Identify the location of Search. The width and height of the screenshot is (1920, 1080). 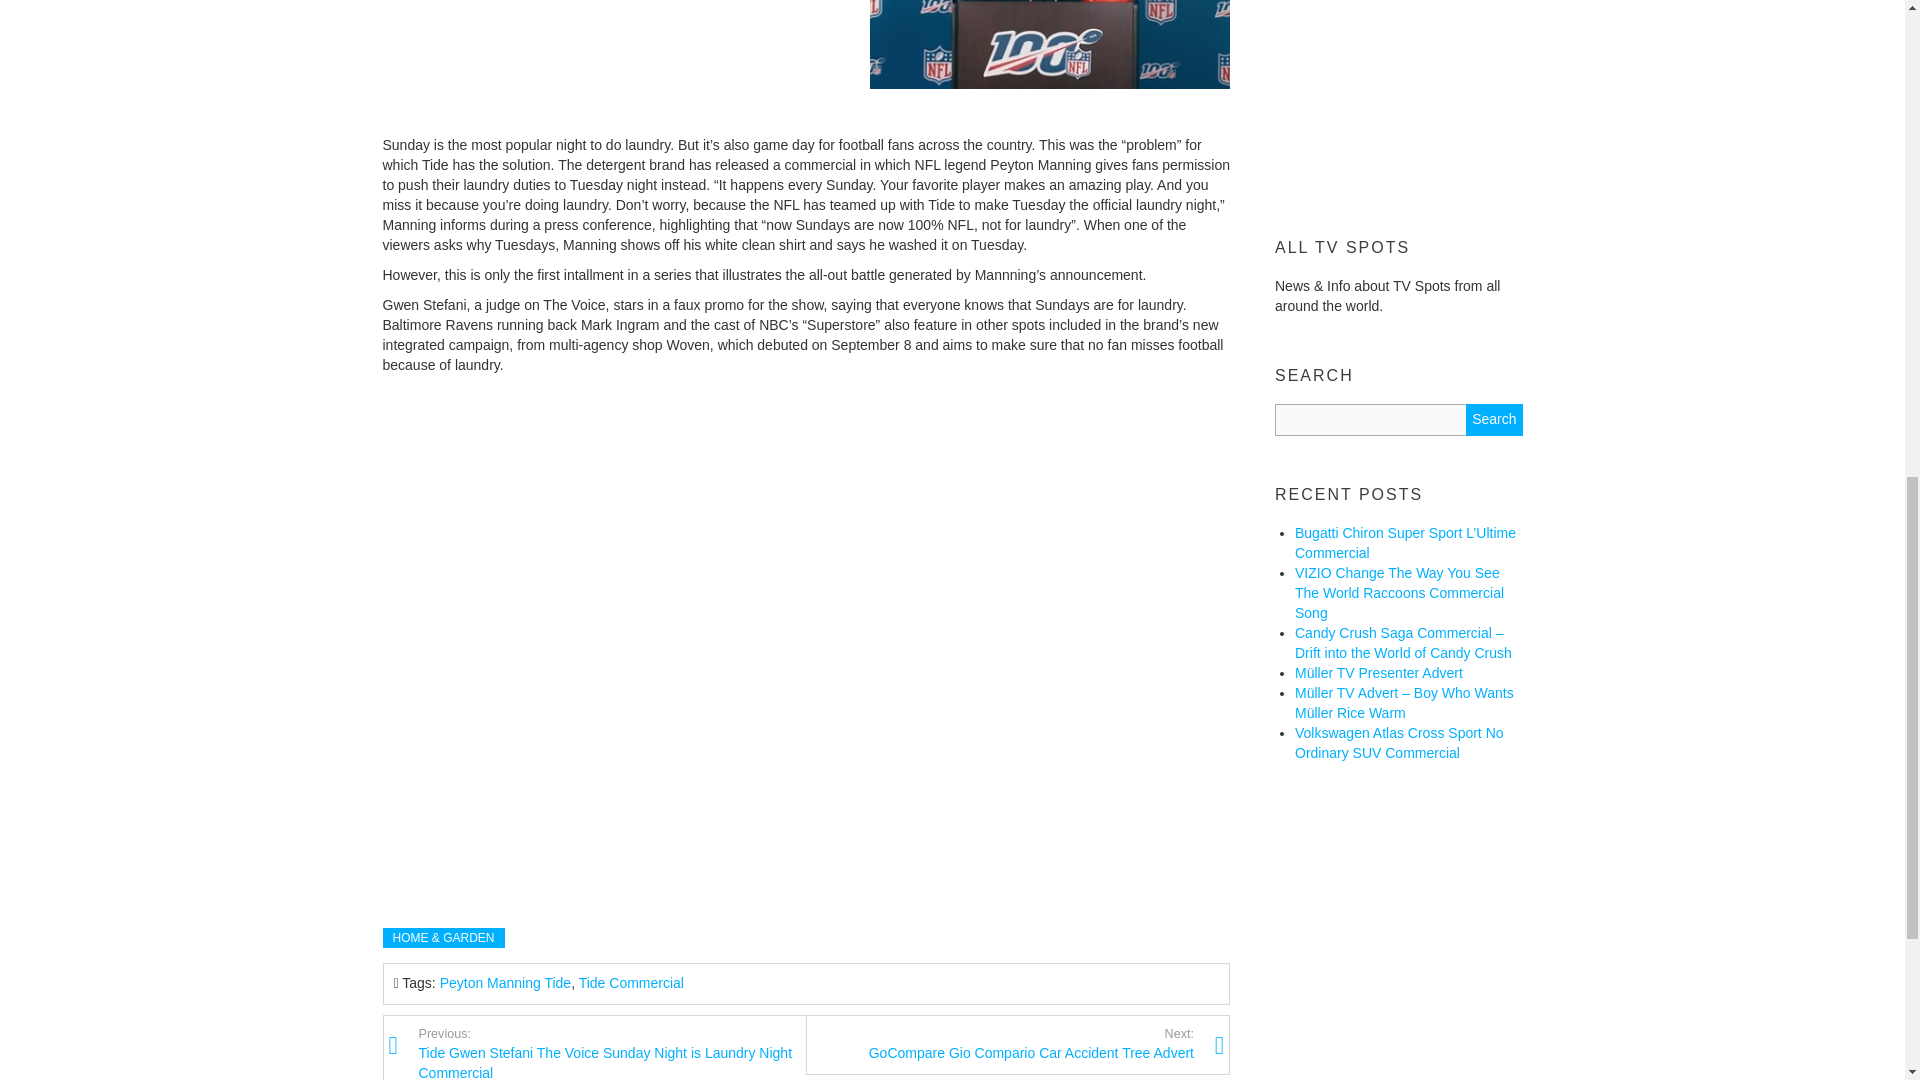
(1494, 420).